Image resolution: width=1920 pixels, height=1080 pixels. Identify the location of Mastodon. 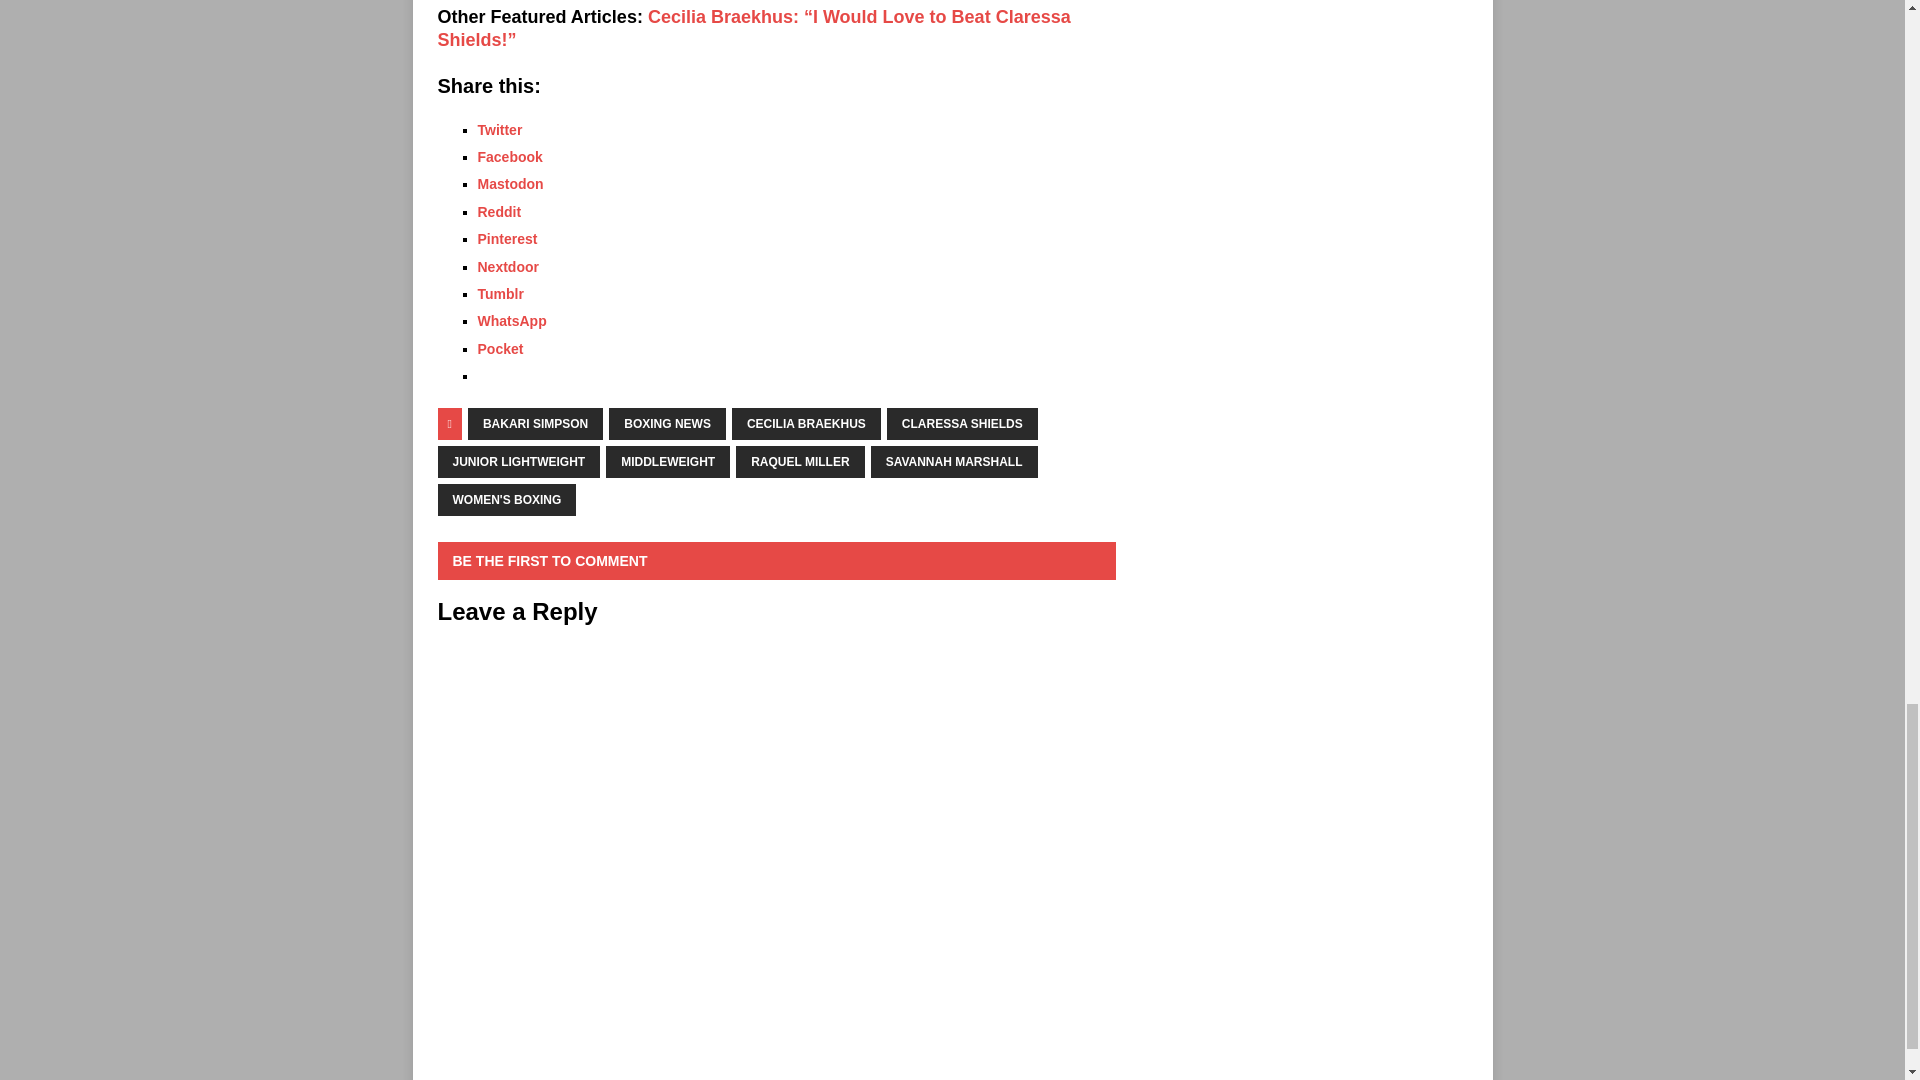
(510, 184).